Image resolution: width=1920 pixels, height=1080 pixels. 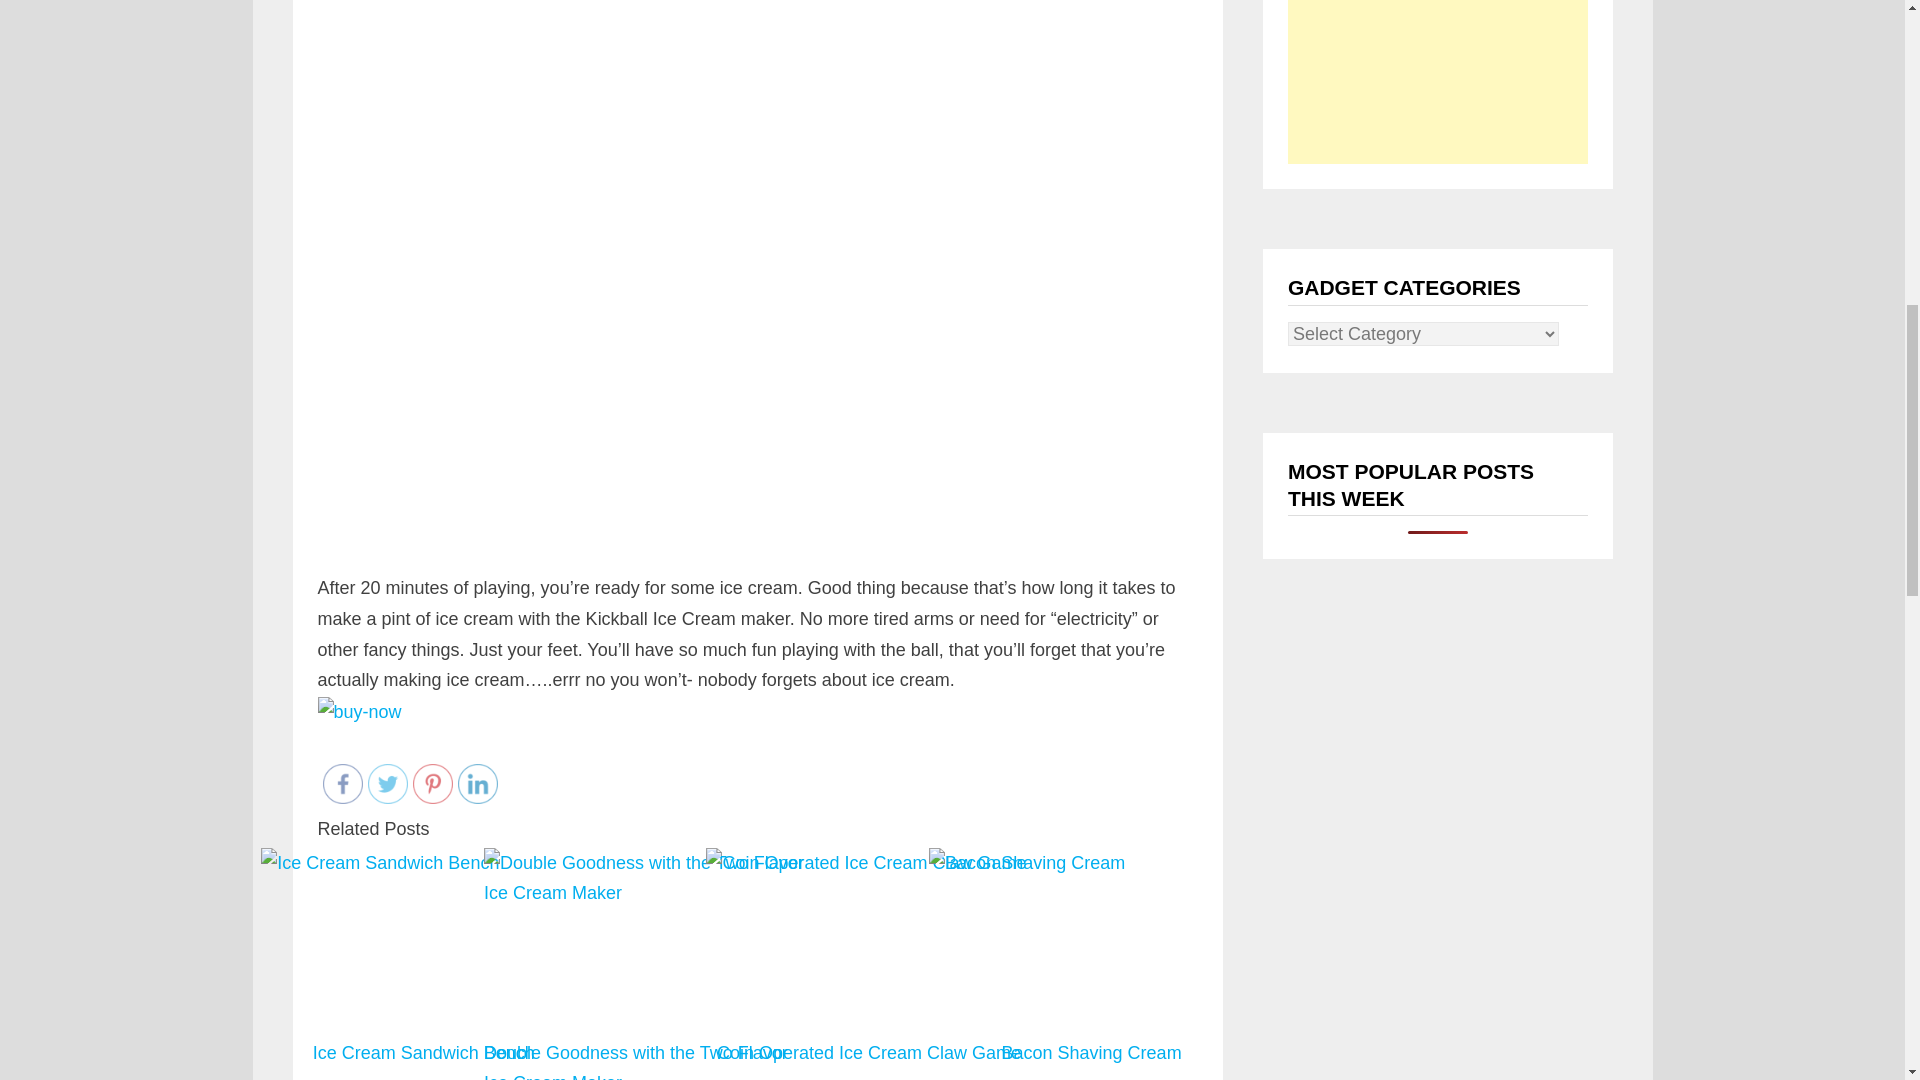 I want to click on Bacon Shaving Cream, so click(x=1091, y=964).